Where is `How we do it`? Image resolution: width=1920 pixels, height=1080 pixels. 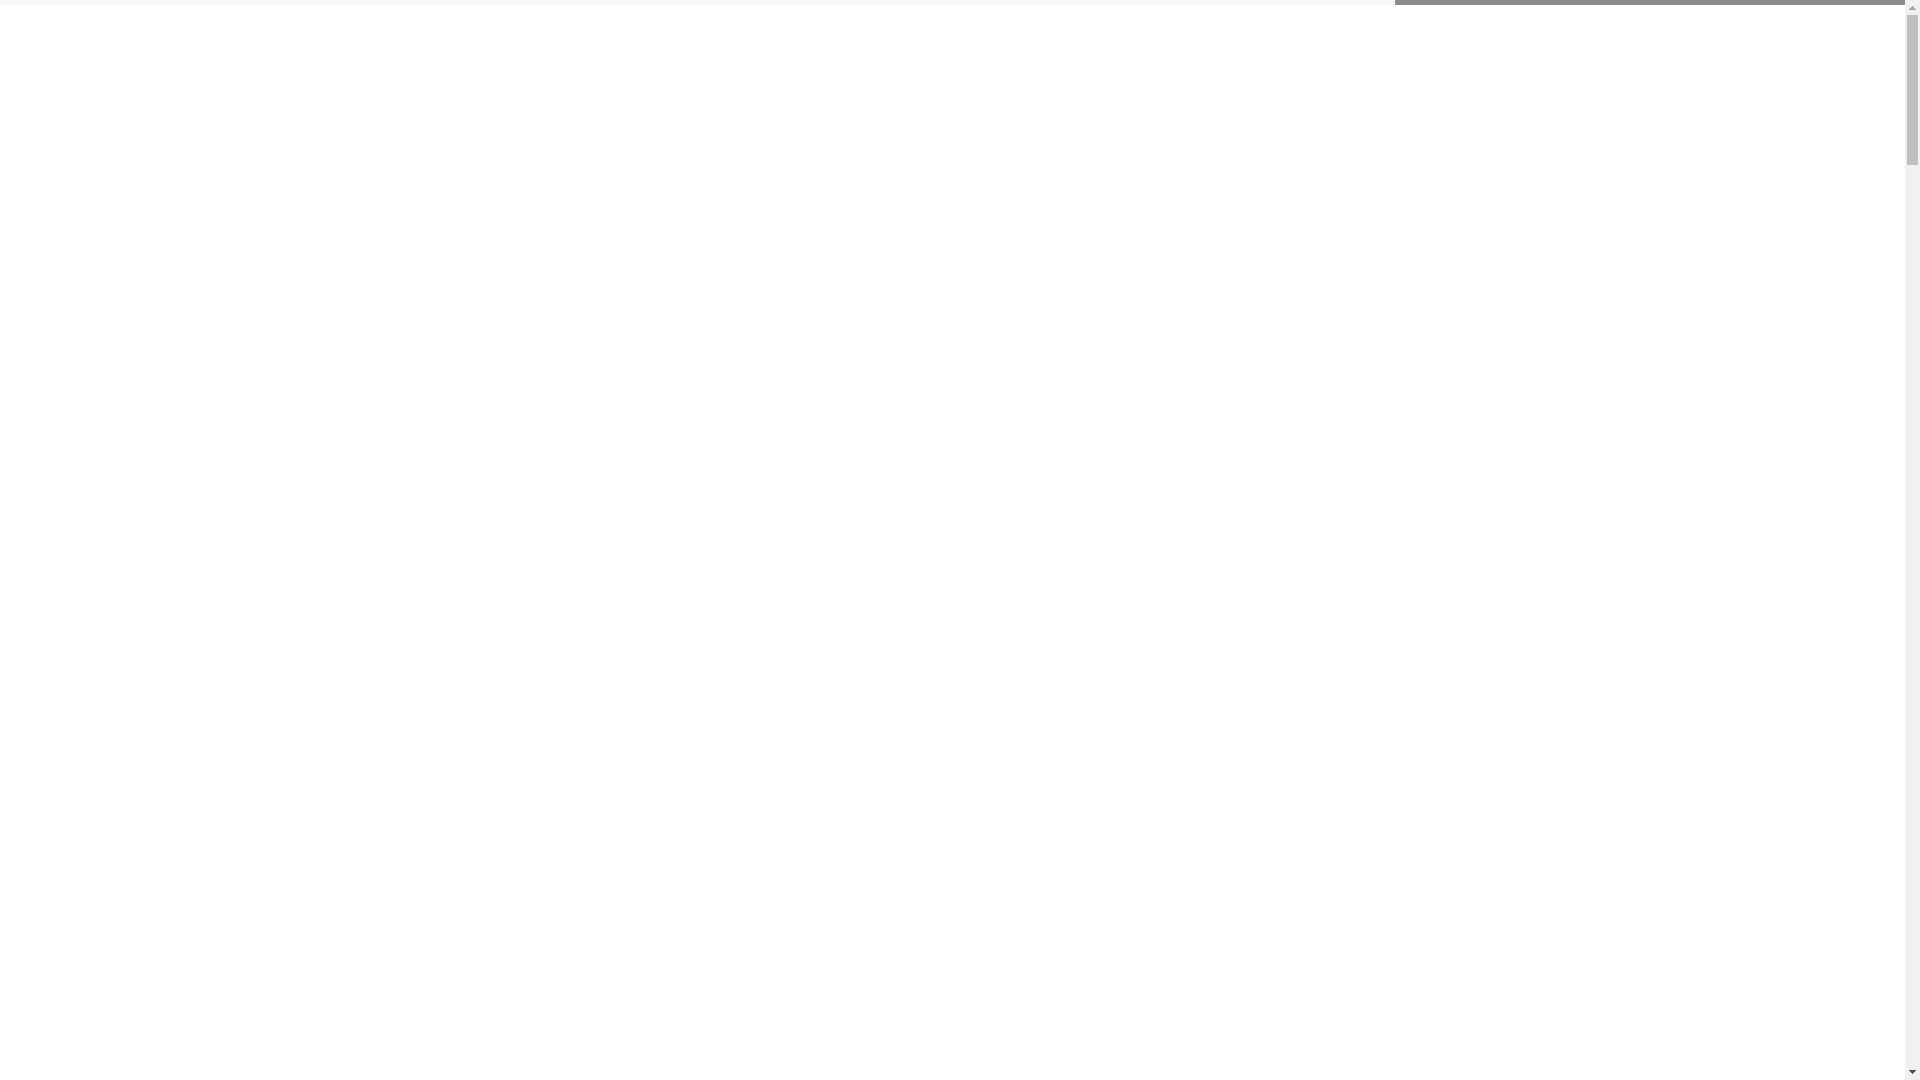 How we do it is located at coordinates (920, 44).